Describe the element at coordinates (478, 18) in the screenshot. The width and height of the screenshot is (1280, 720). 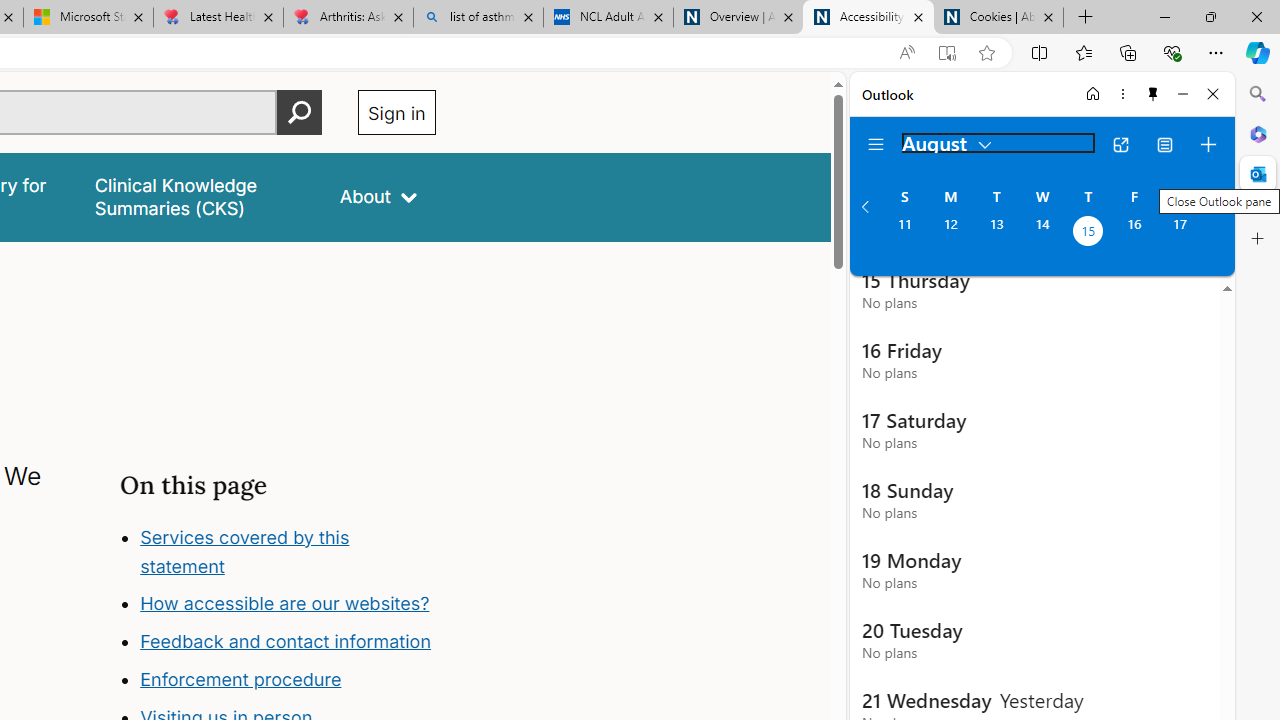
I see `list of asthma inhalers uk - Search` at that location.